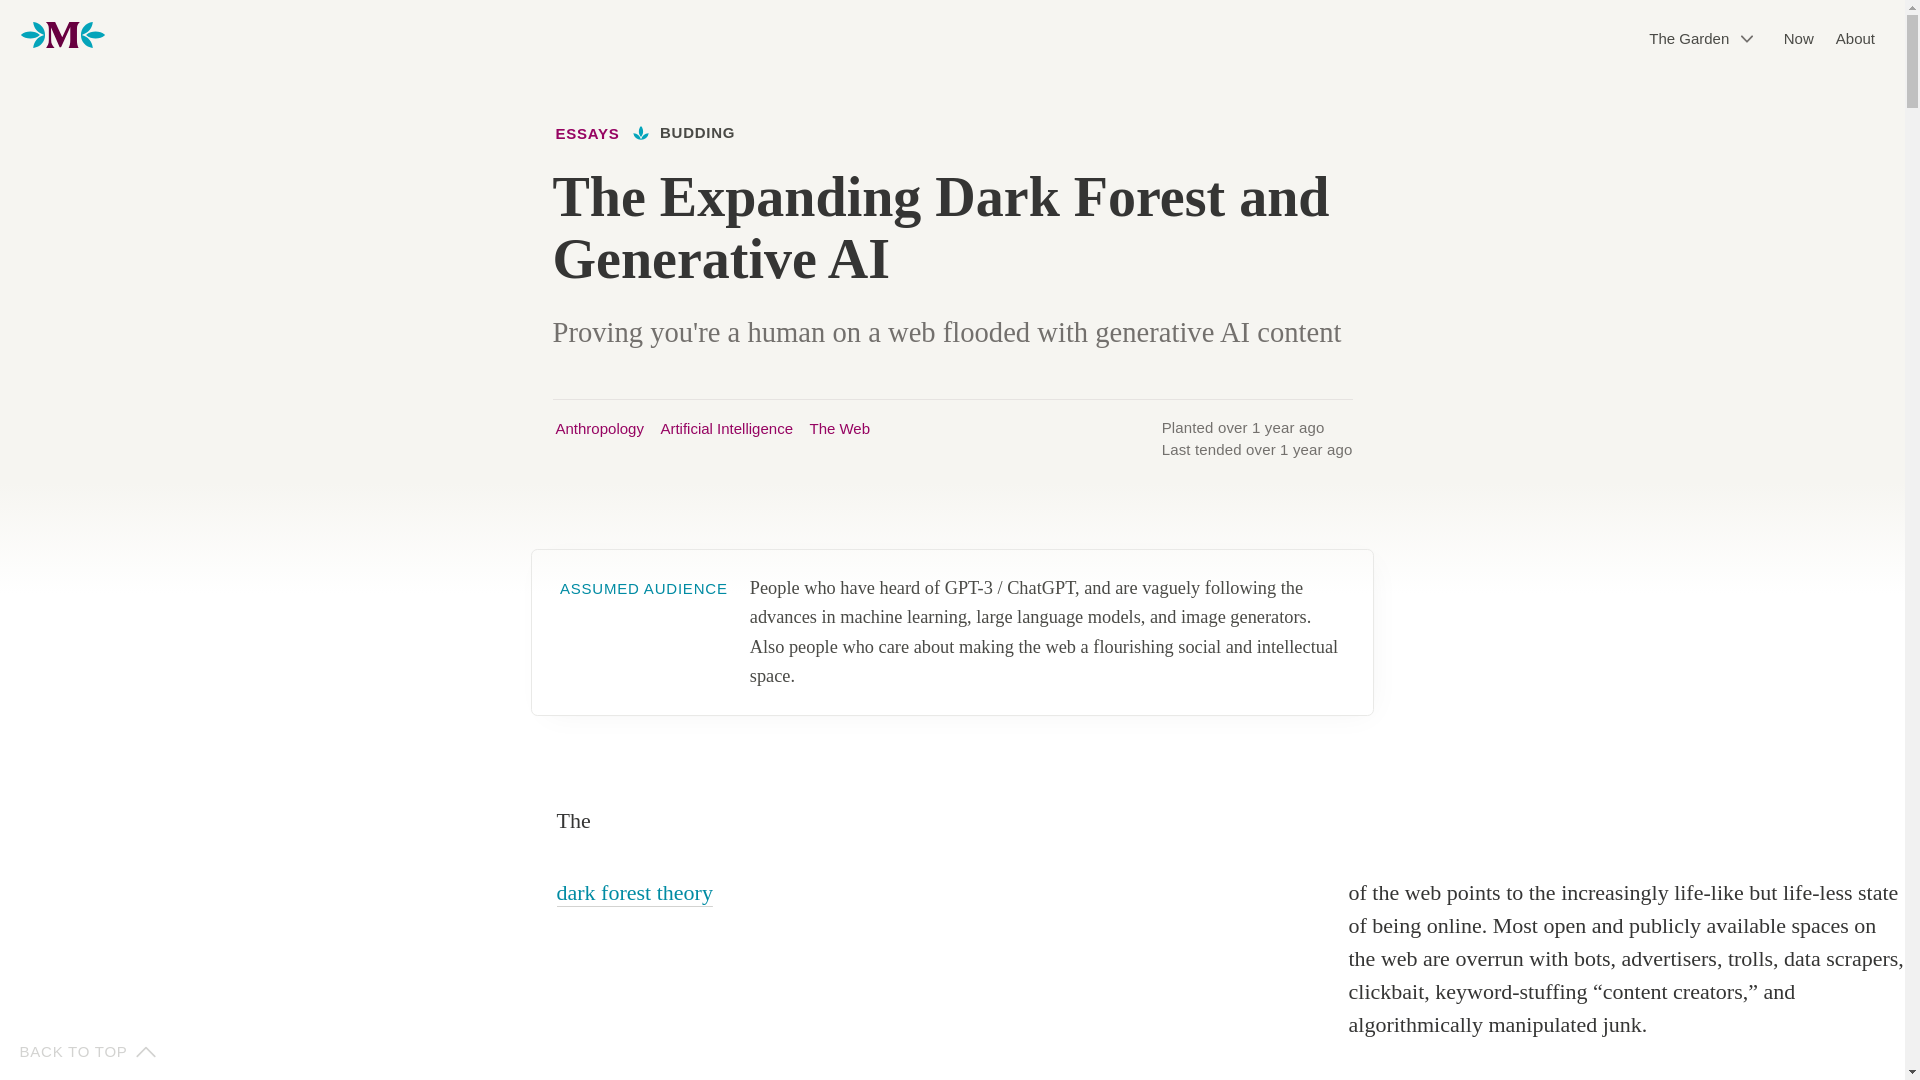  Describe the element at coordinates (600, 430) in the screenshot. I see `Anthropology` at that location.